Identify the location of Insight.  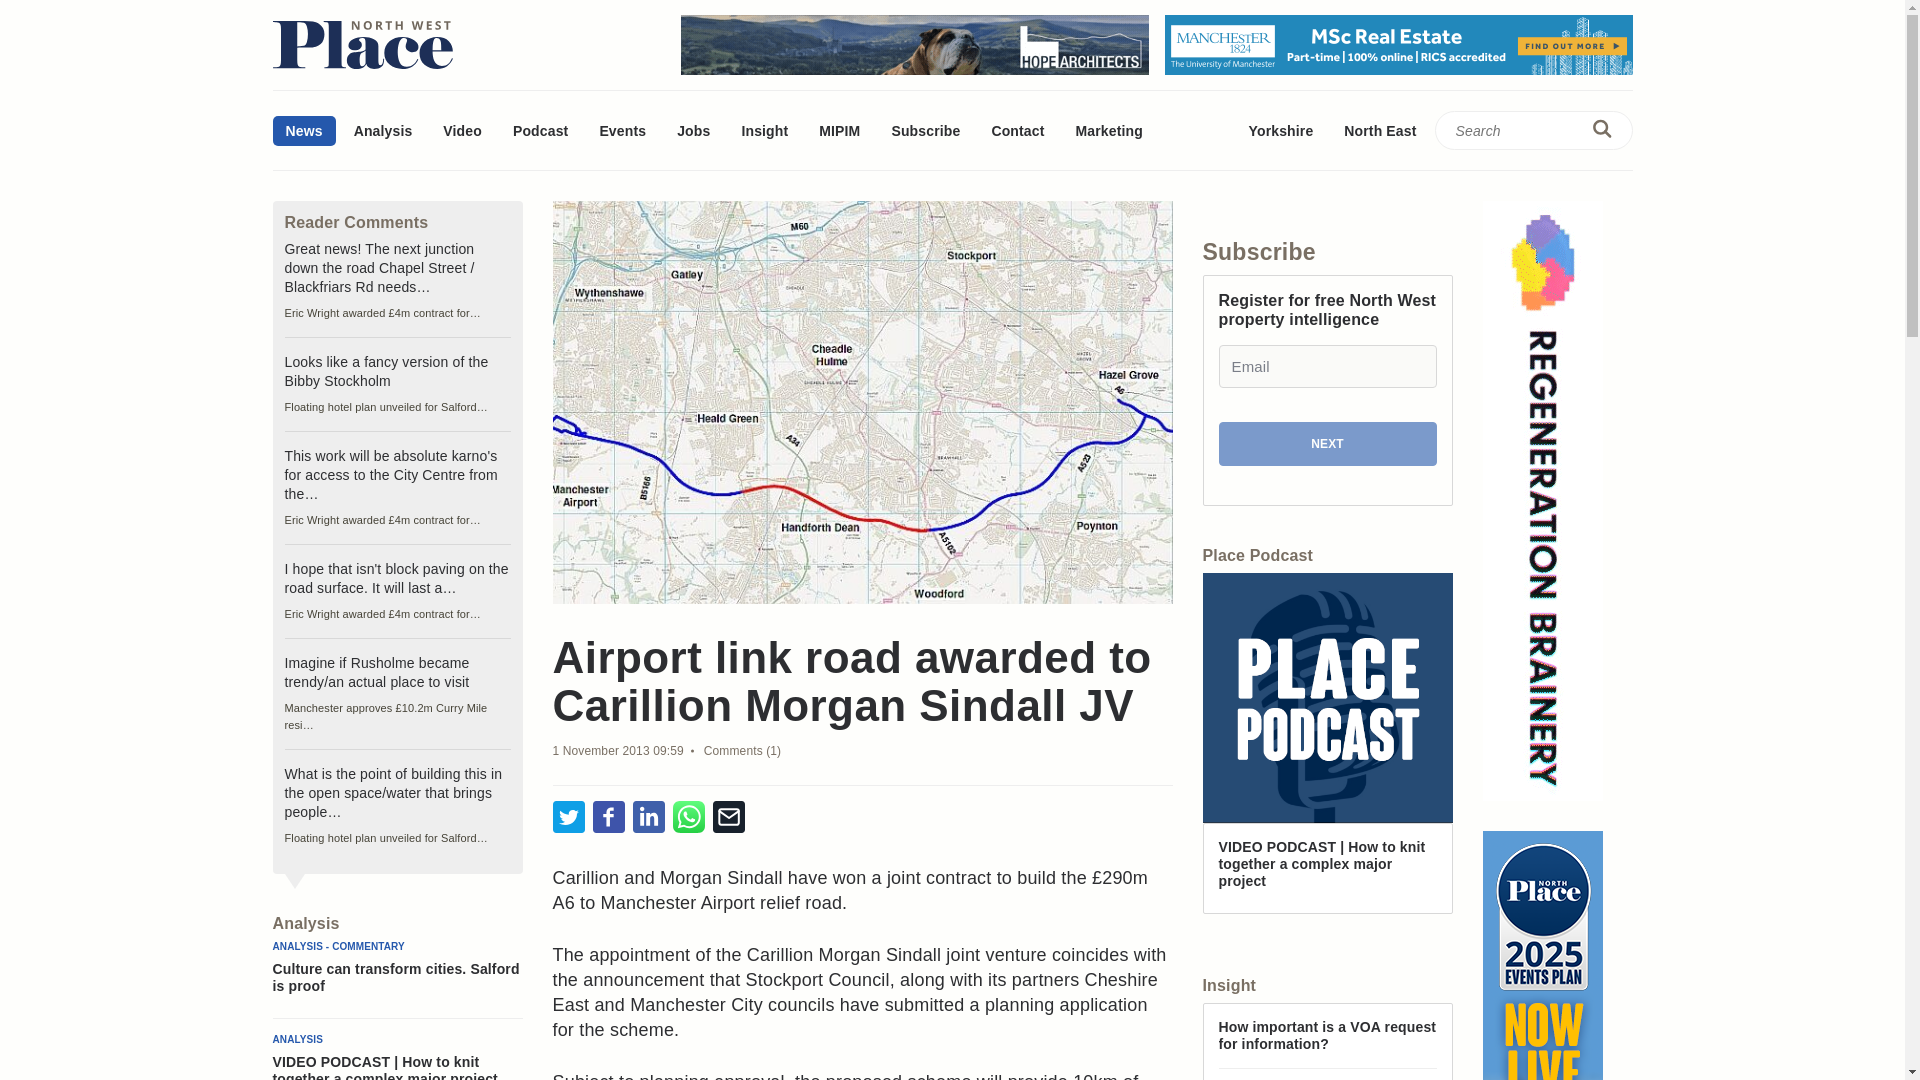
(764, 130).